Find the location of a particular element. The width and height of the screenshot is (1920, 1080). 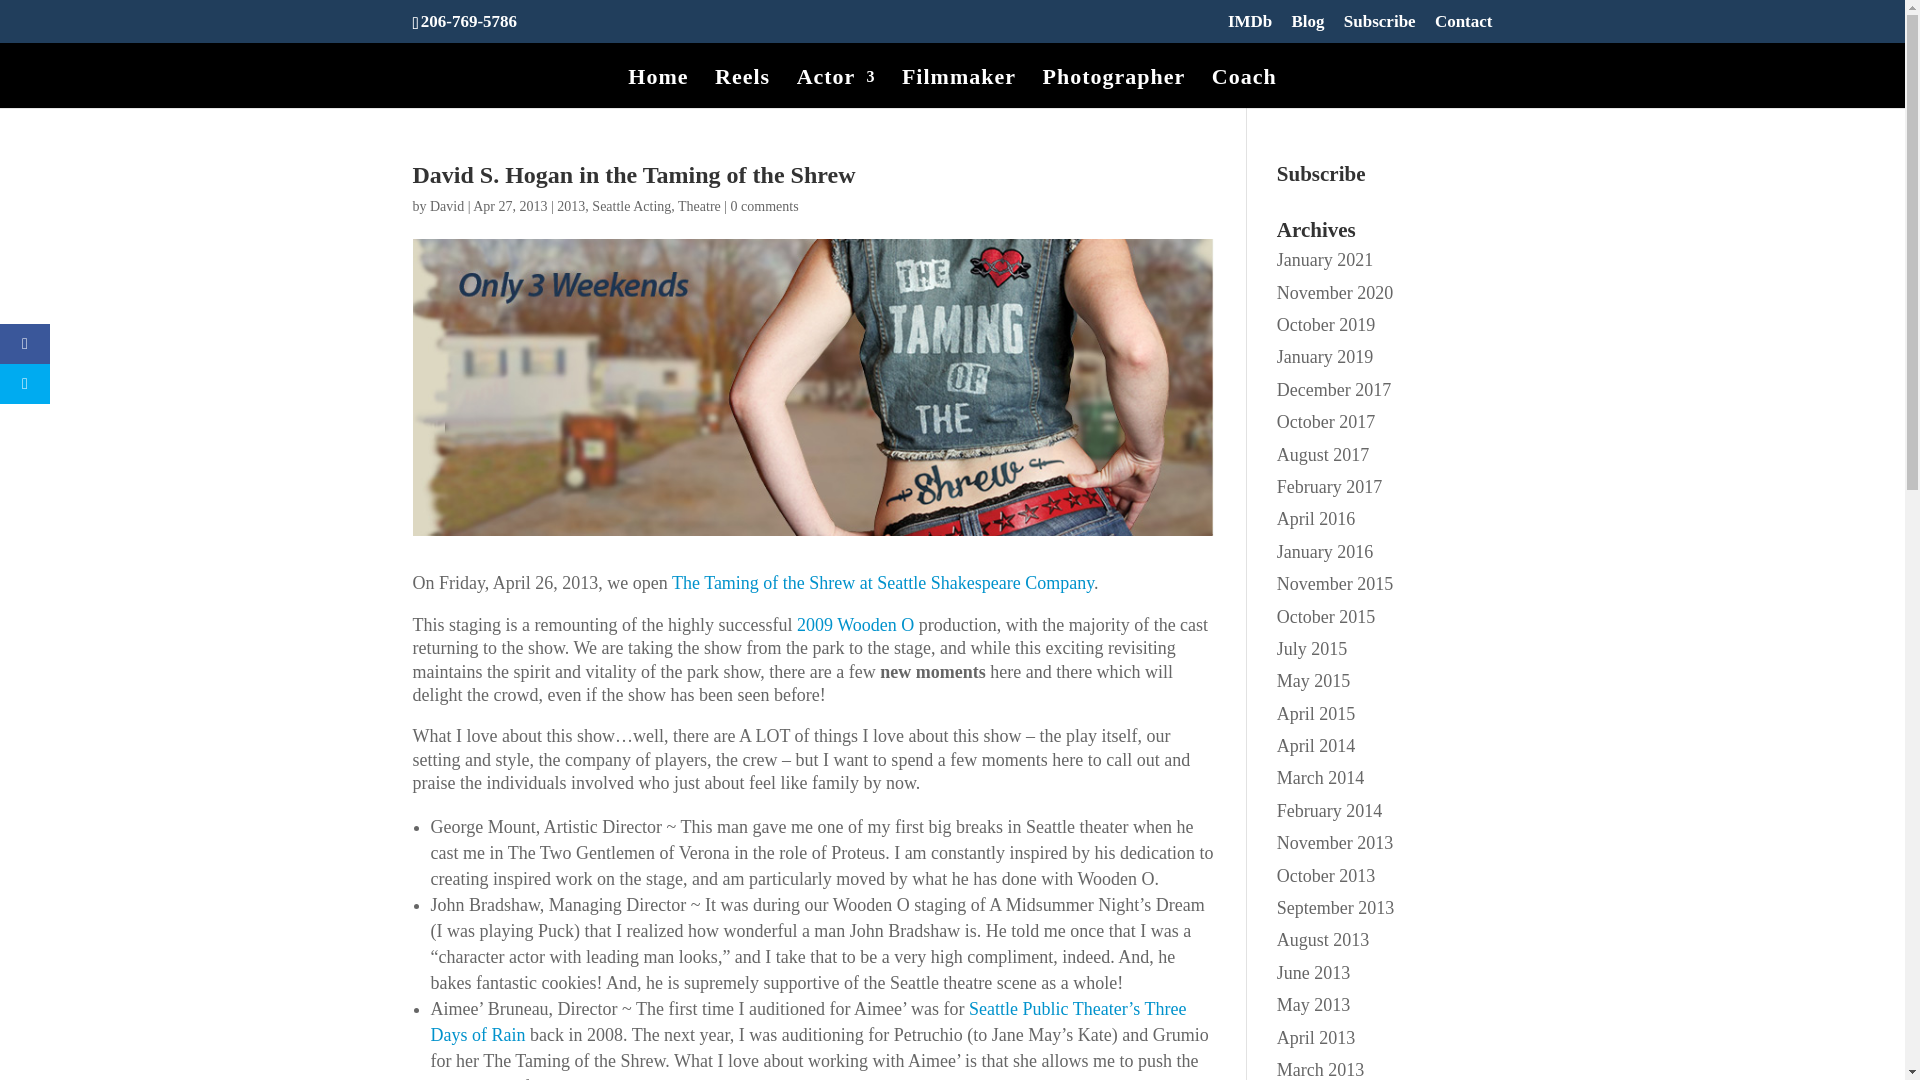

August 2017 is located at coordinates (1323, 454).